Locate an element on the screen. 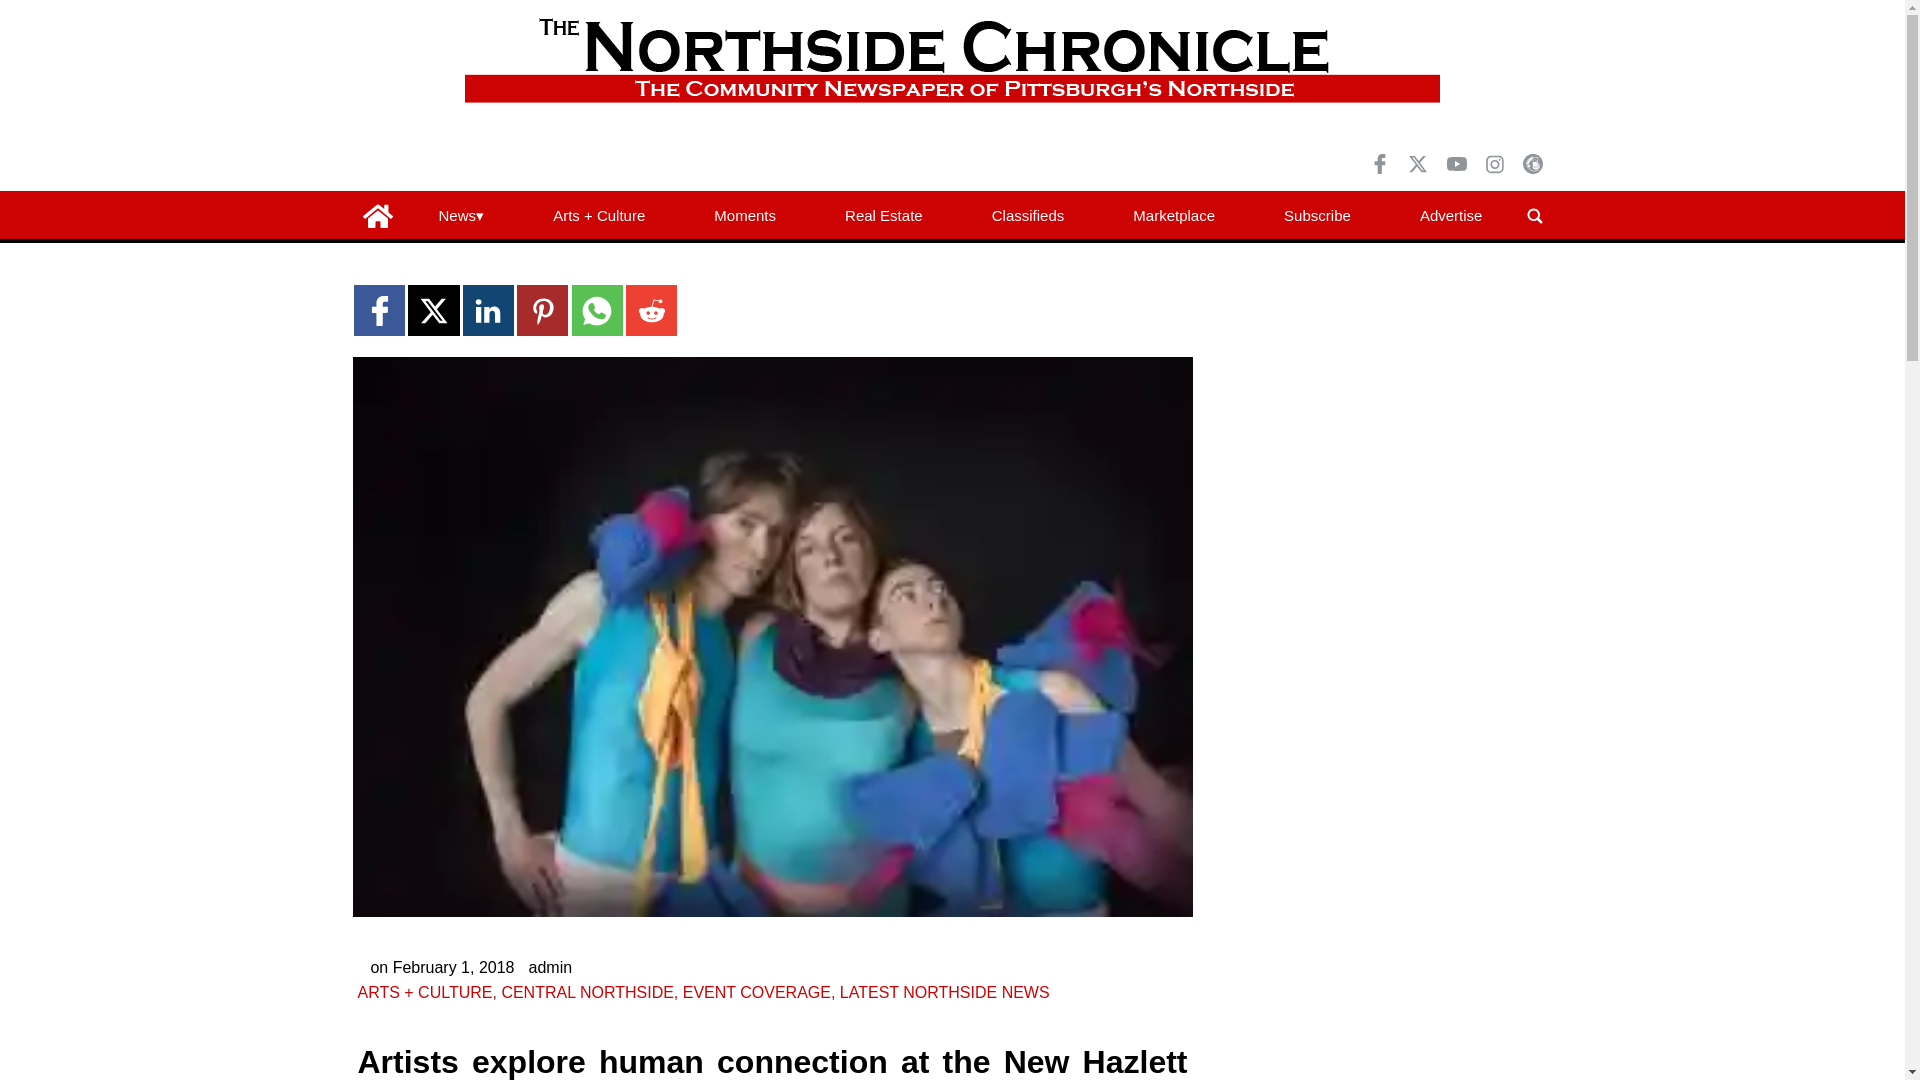 This screenshot has height=1080, width=1920. Real Estate is located at coordinates (884, 216).